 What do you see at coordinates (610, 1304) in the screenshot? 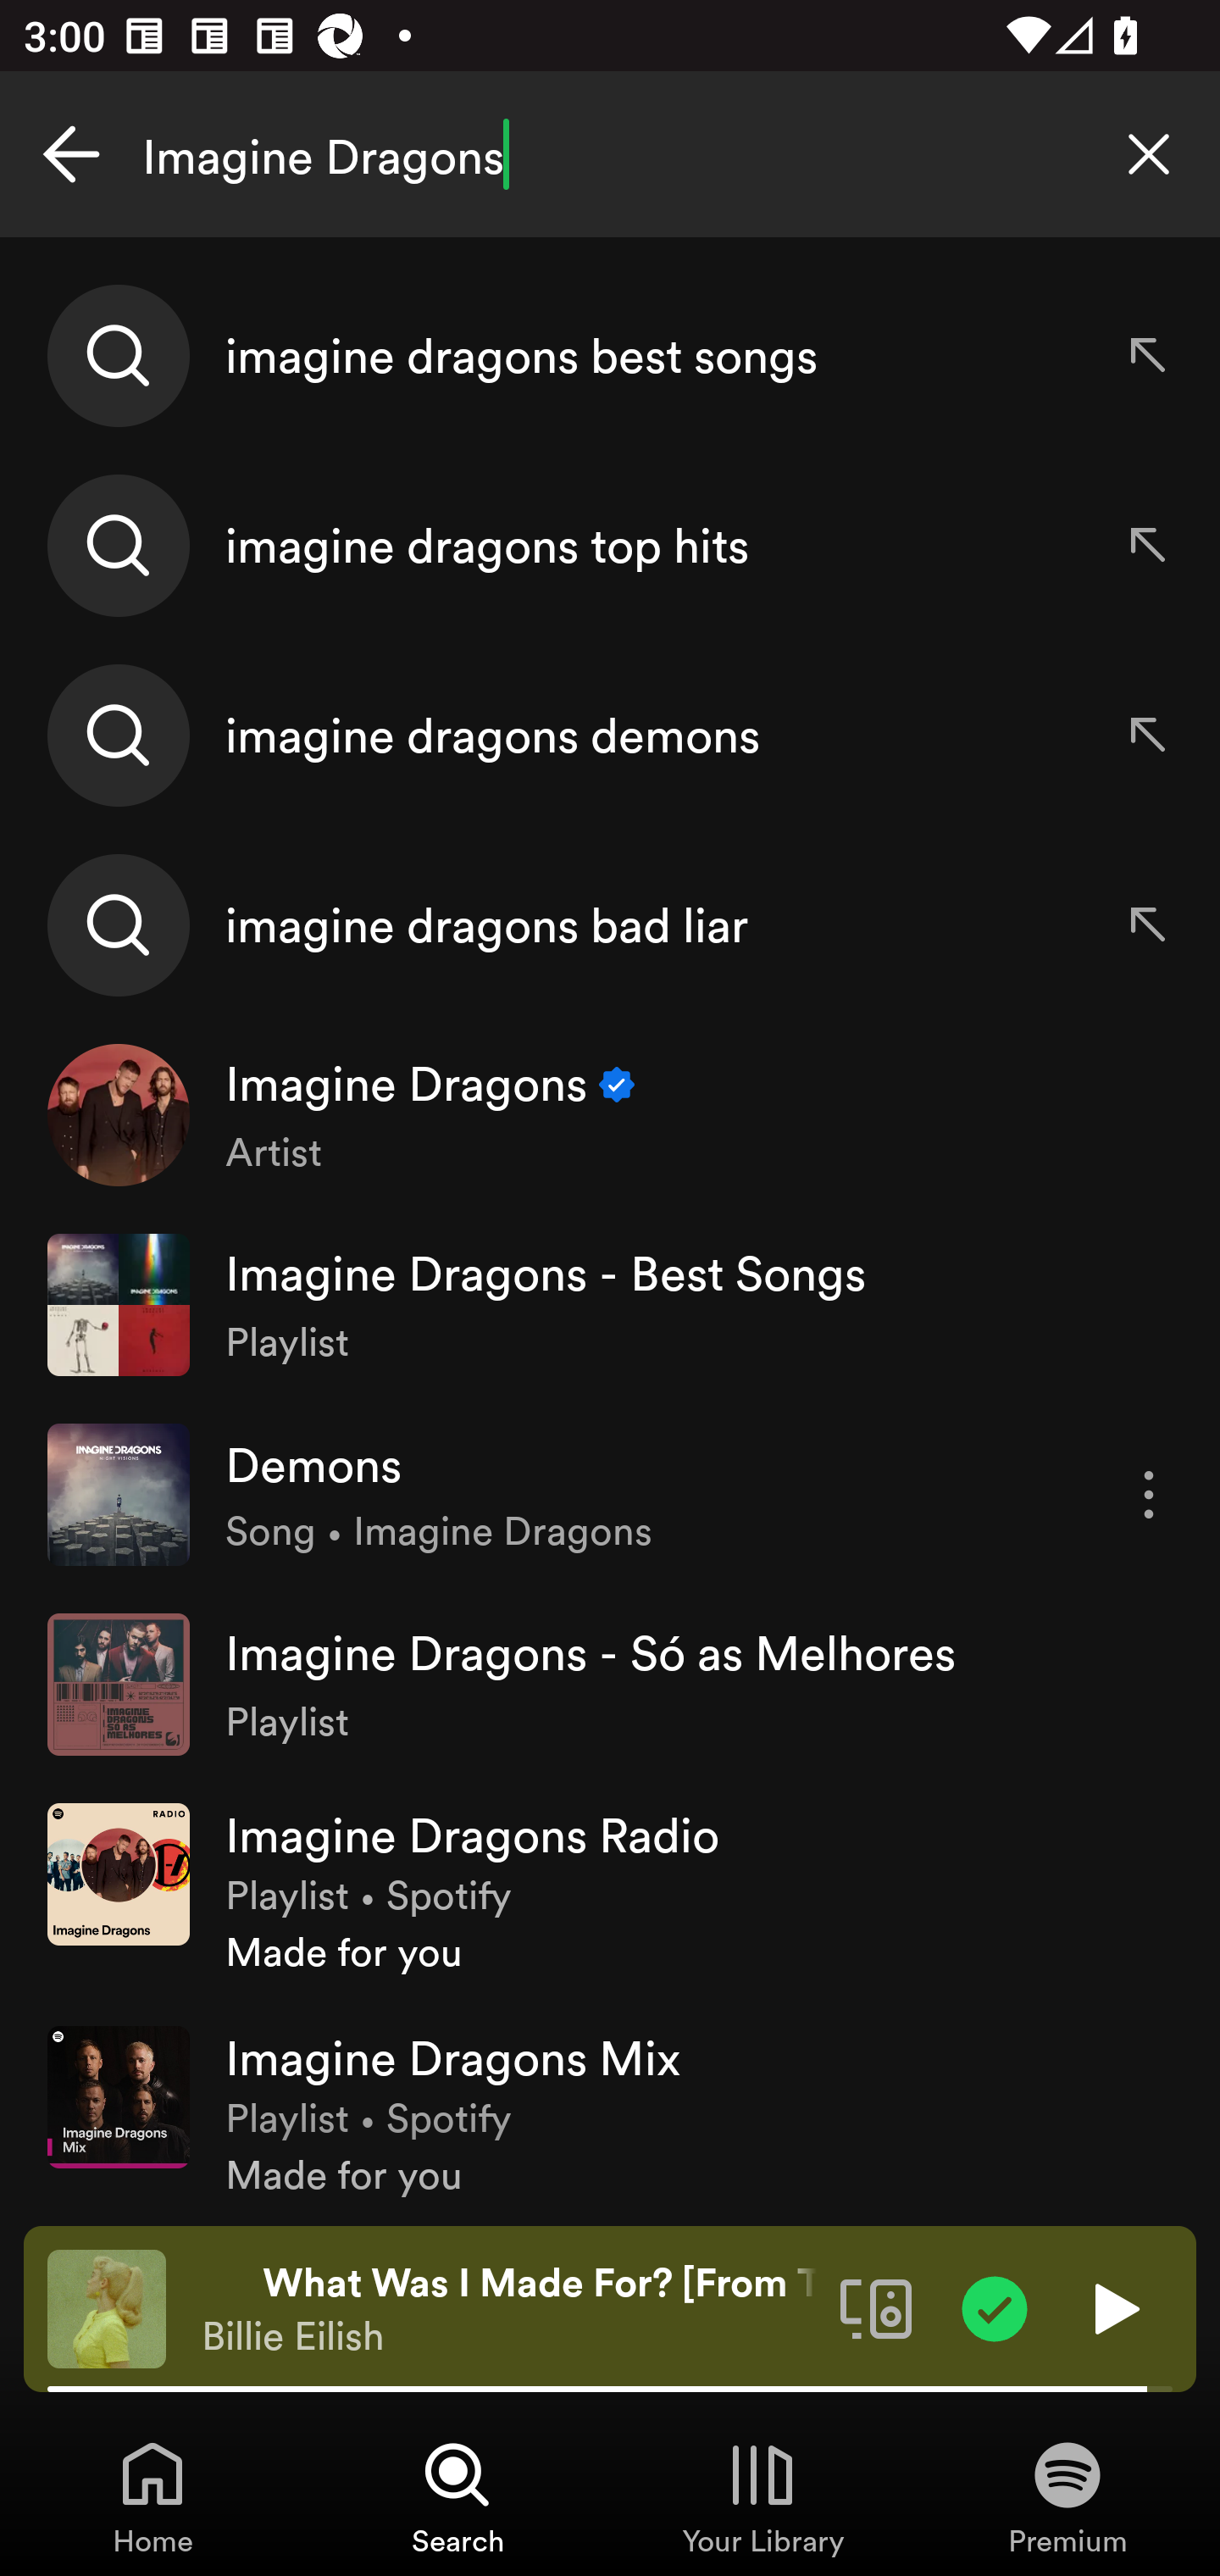
I see `Imagine Dragons - Best Songs Playlist` at bounding box center [610, 1304].